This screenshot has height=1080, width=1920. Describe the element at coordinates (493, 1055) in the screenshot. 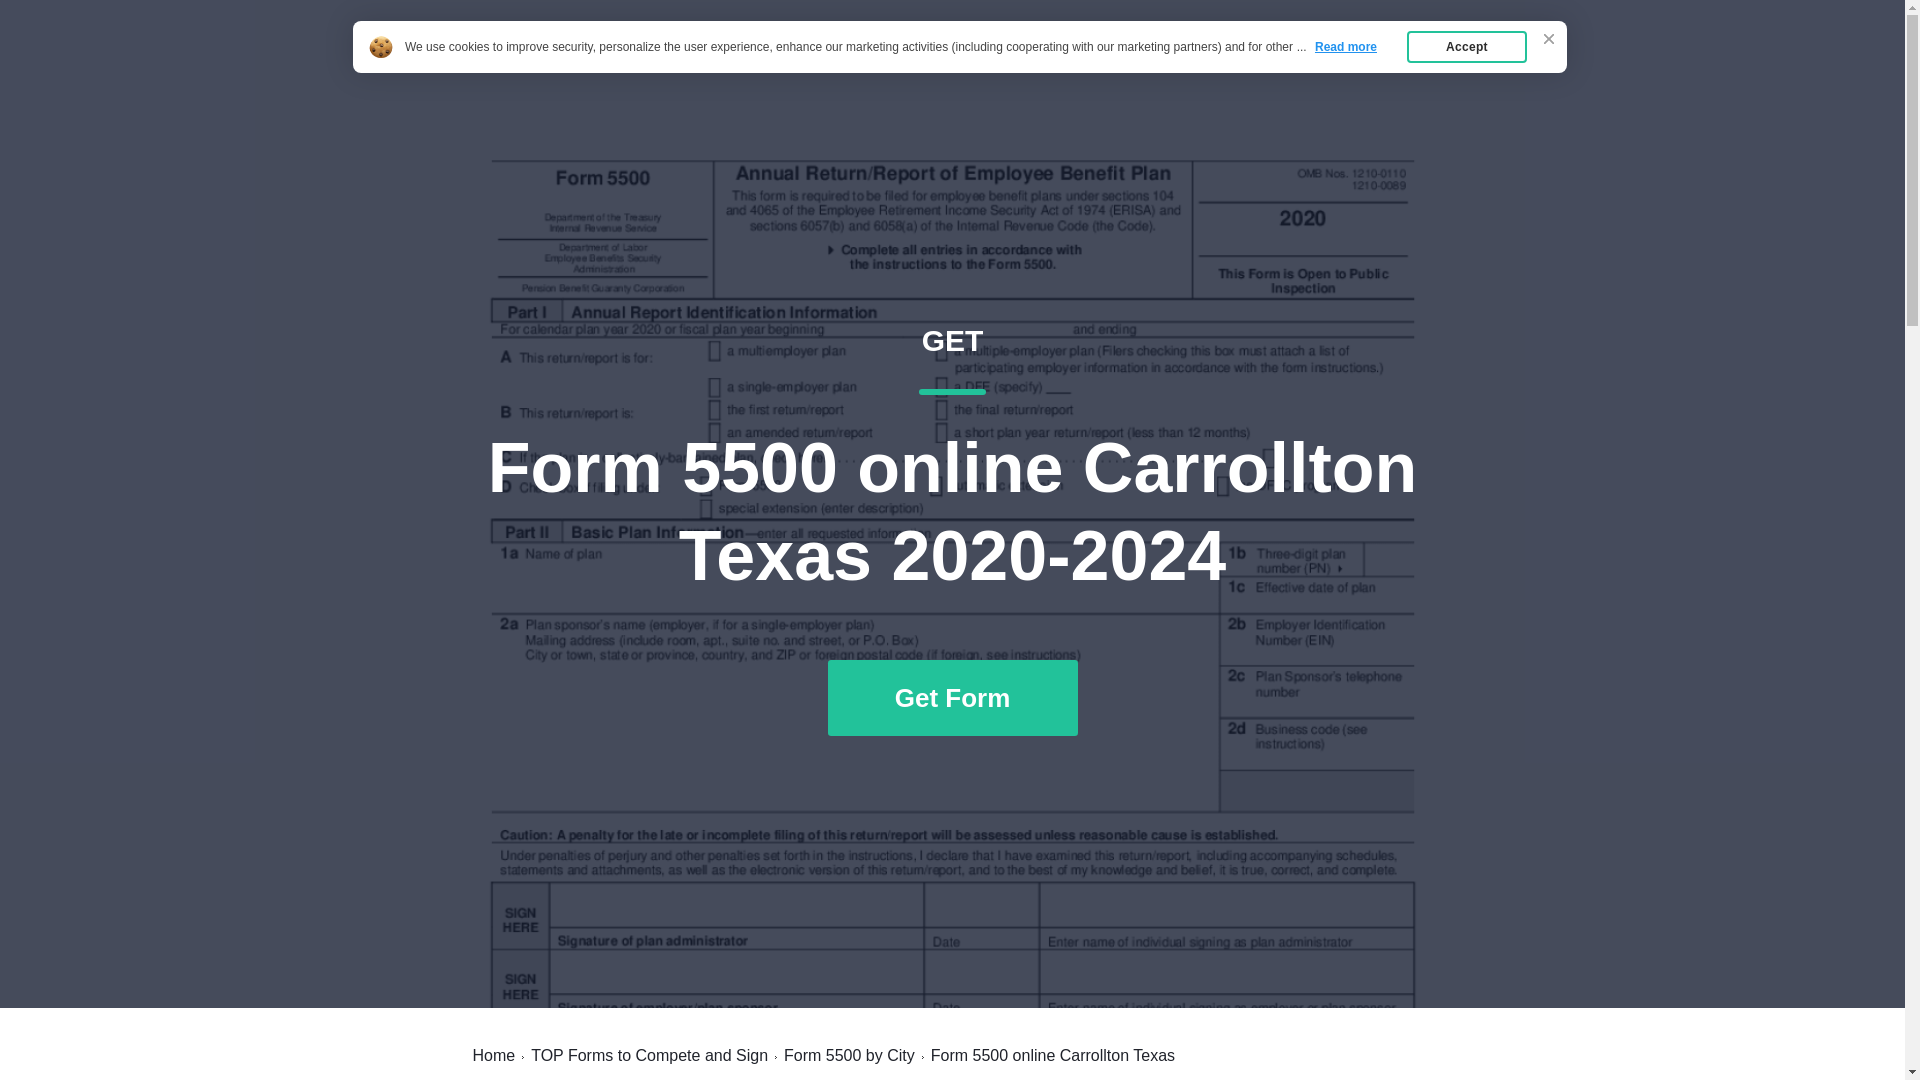

I see `Top Forms` at that location.